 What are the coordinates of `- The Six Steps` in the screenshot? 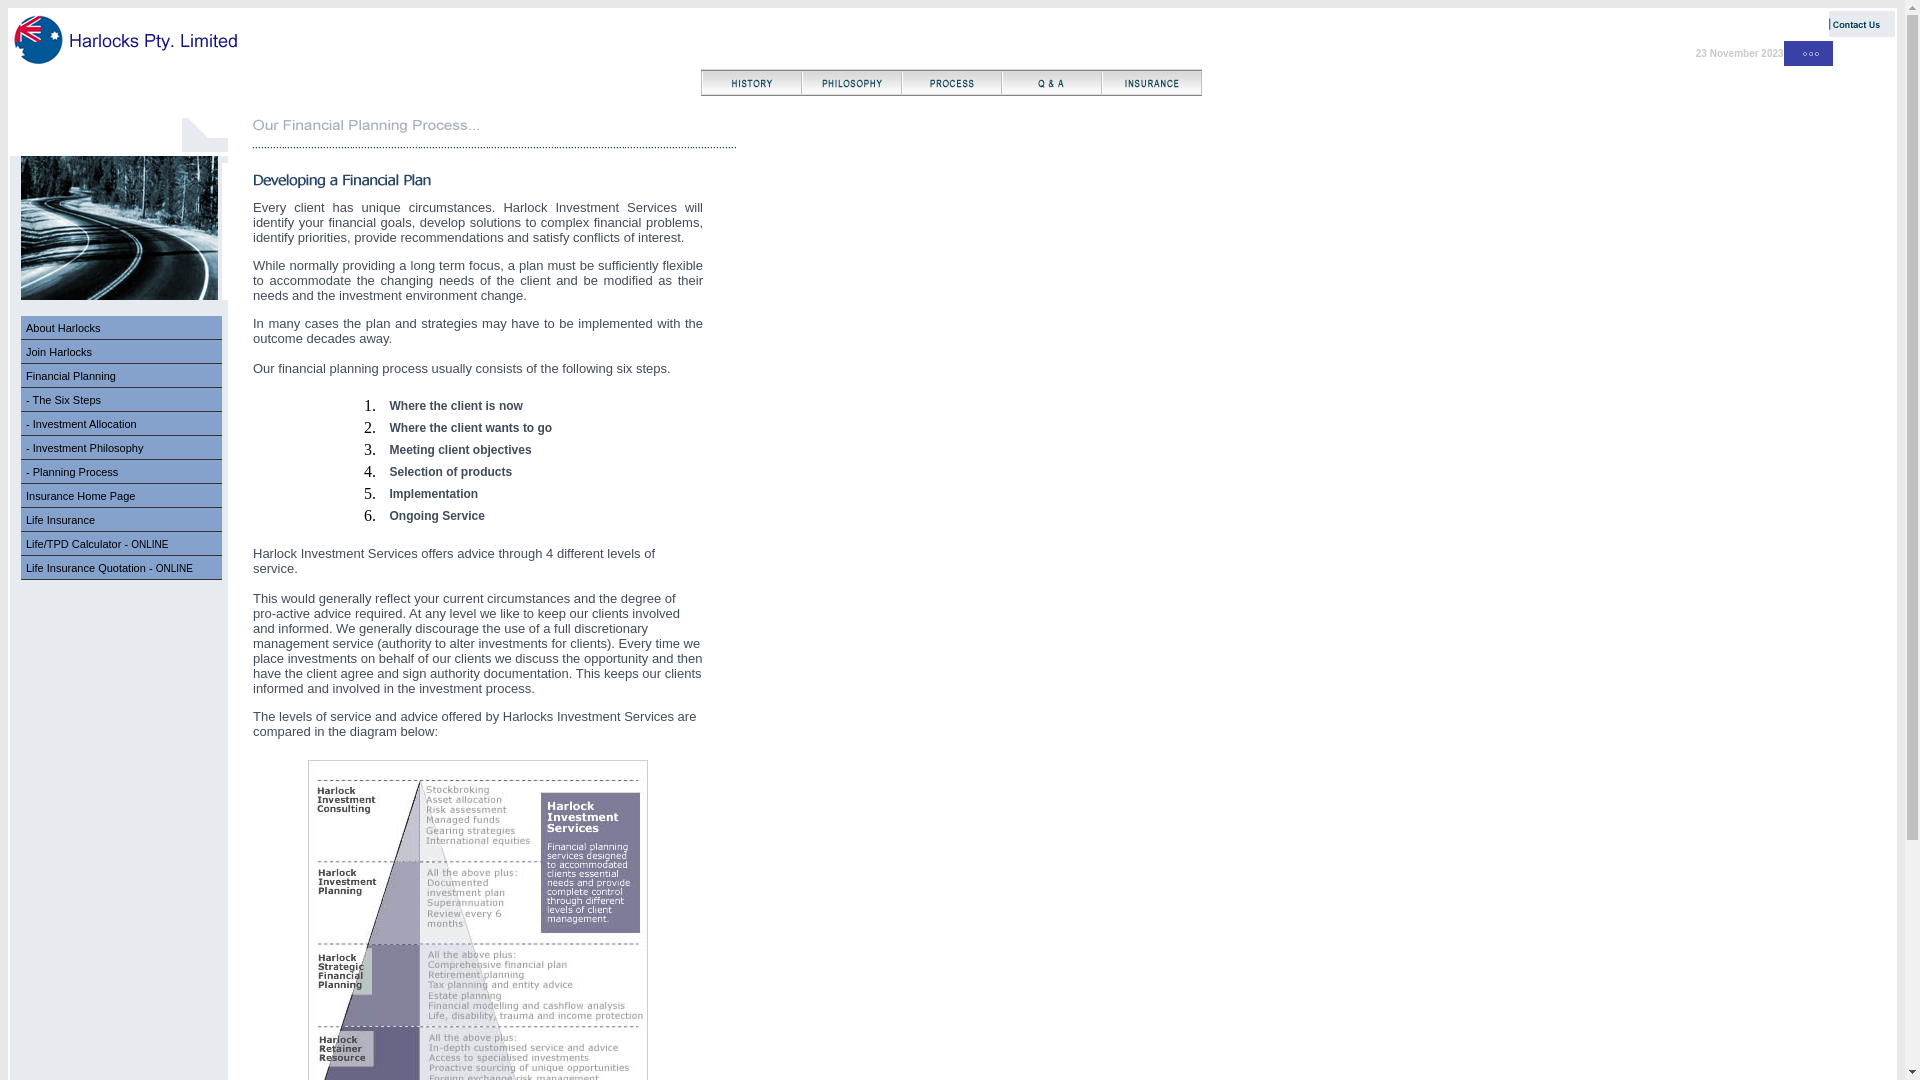 It's located at (122, 400).